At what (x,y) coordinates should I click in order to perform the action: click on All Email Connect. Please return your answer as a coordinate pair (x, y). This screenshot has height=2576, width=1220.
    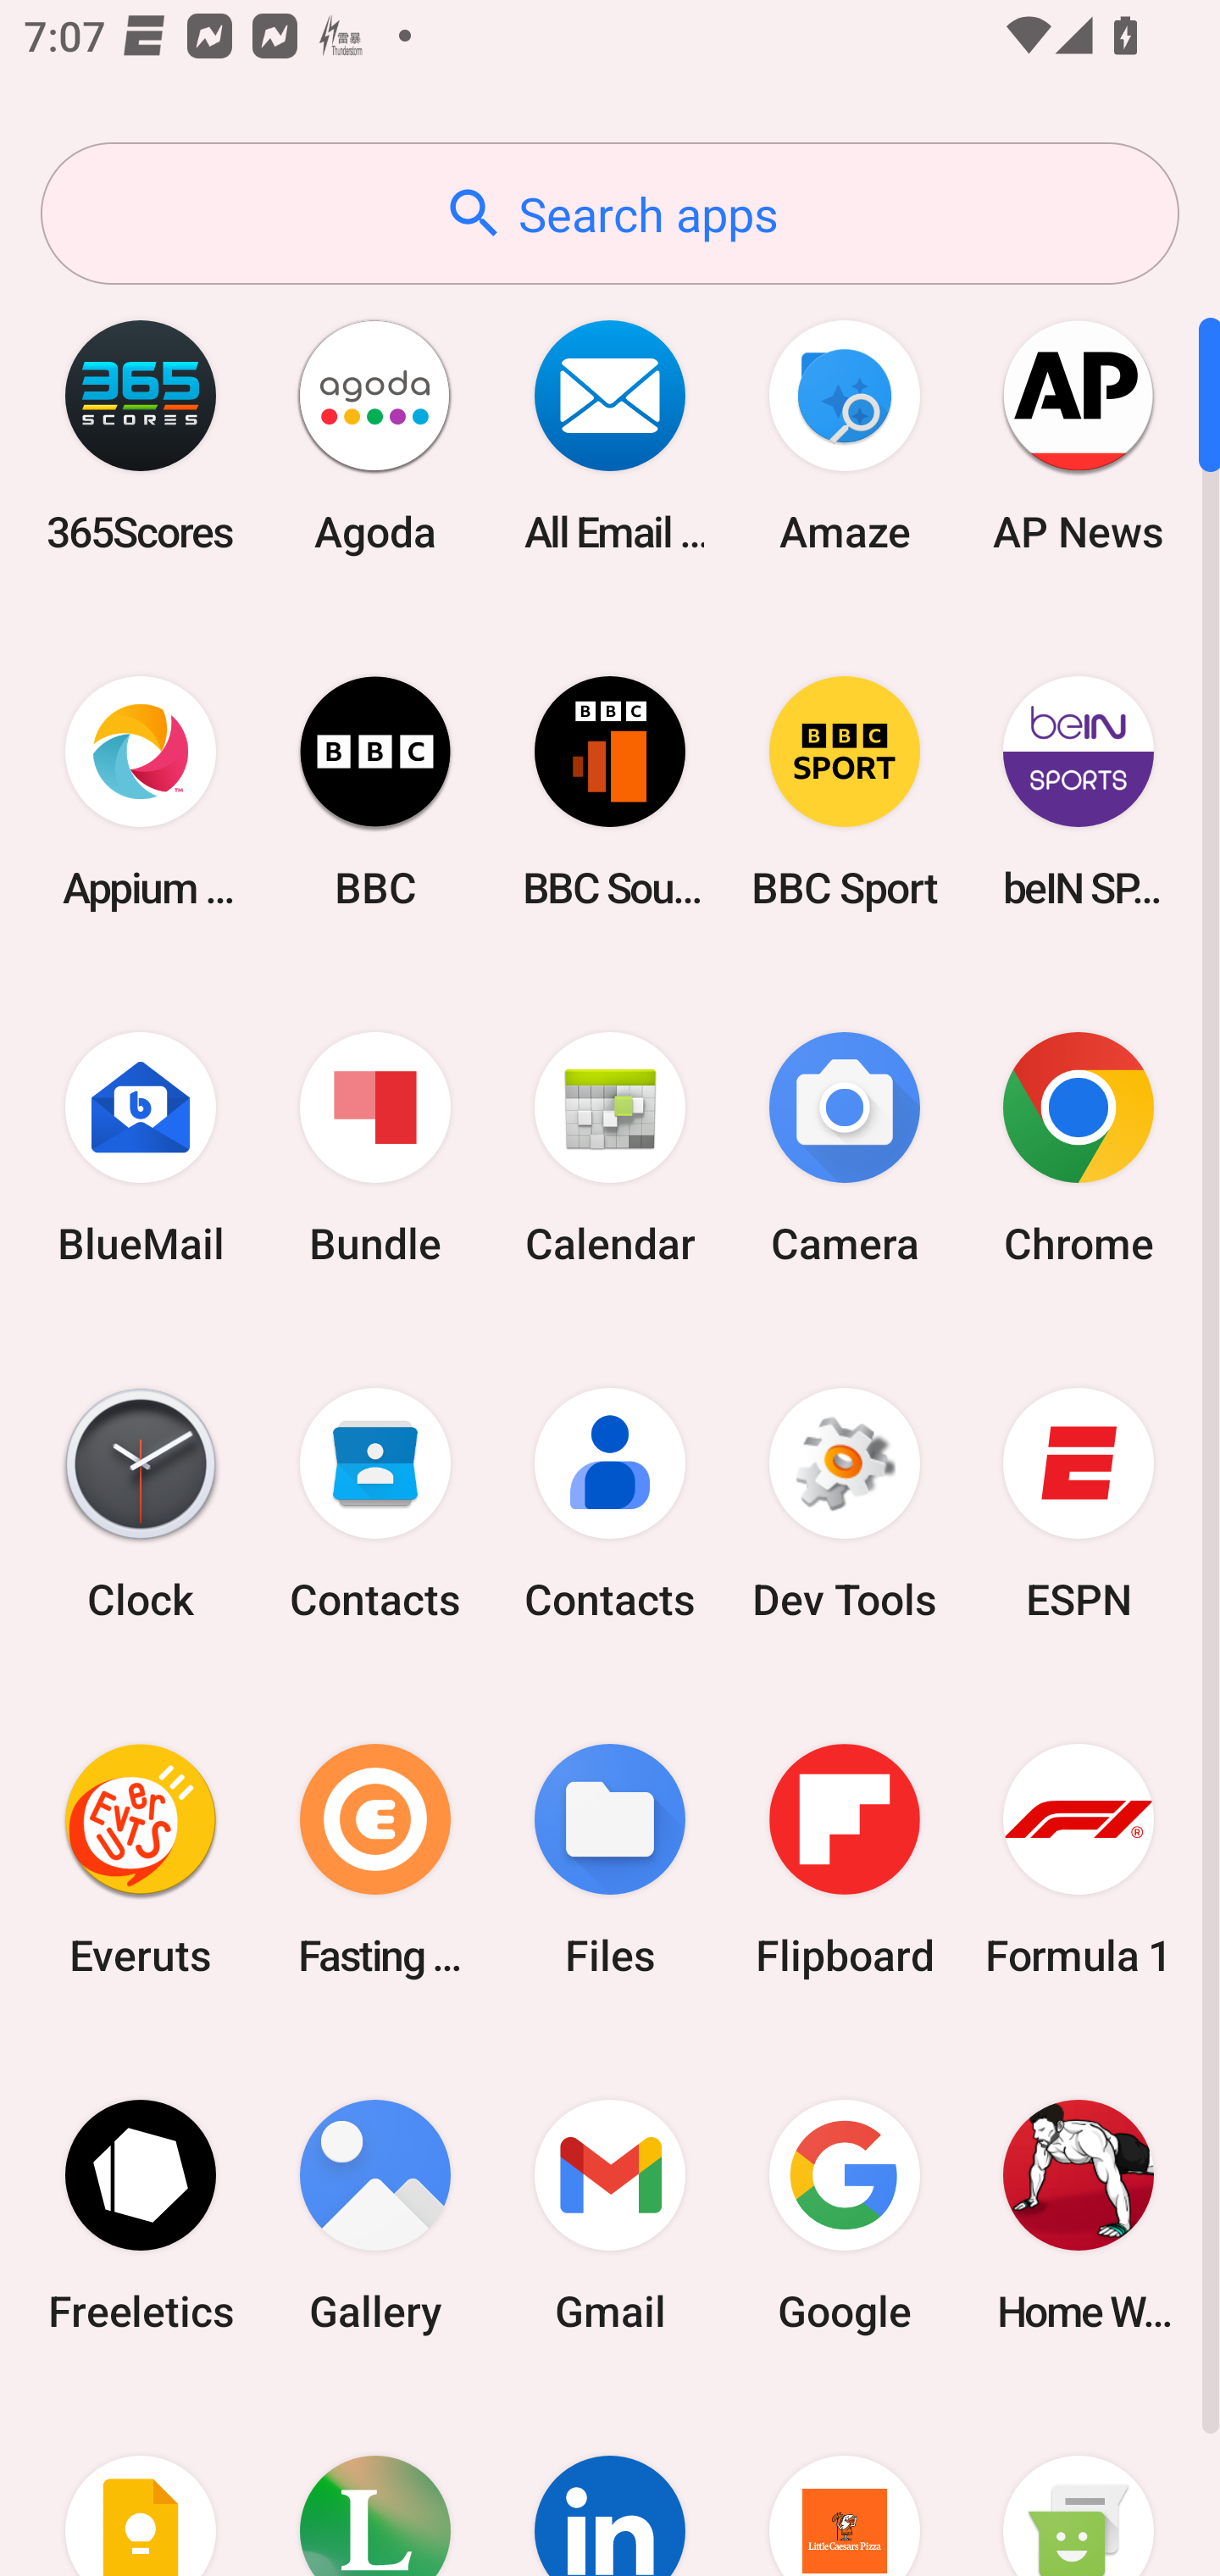
    Looking at the image, I should click on (610, 436).